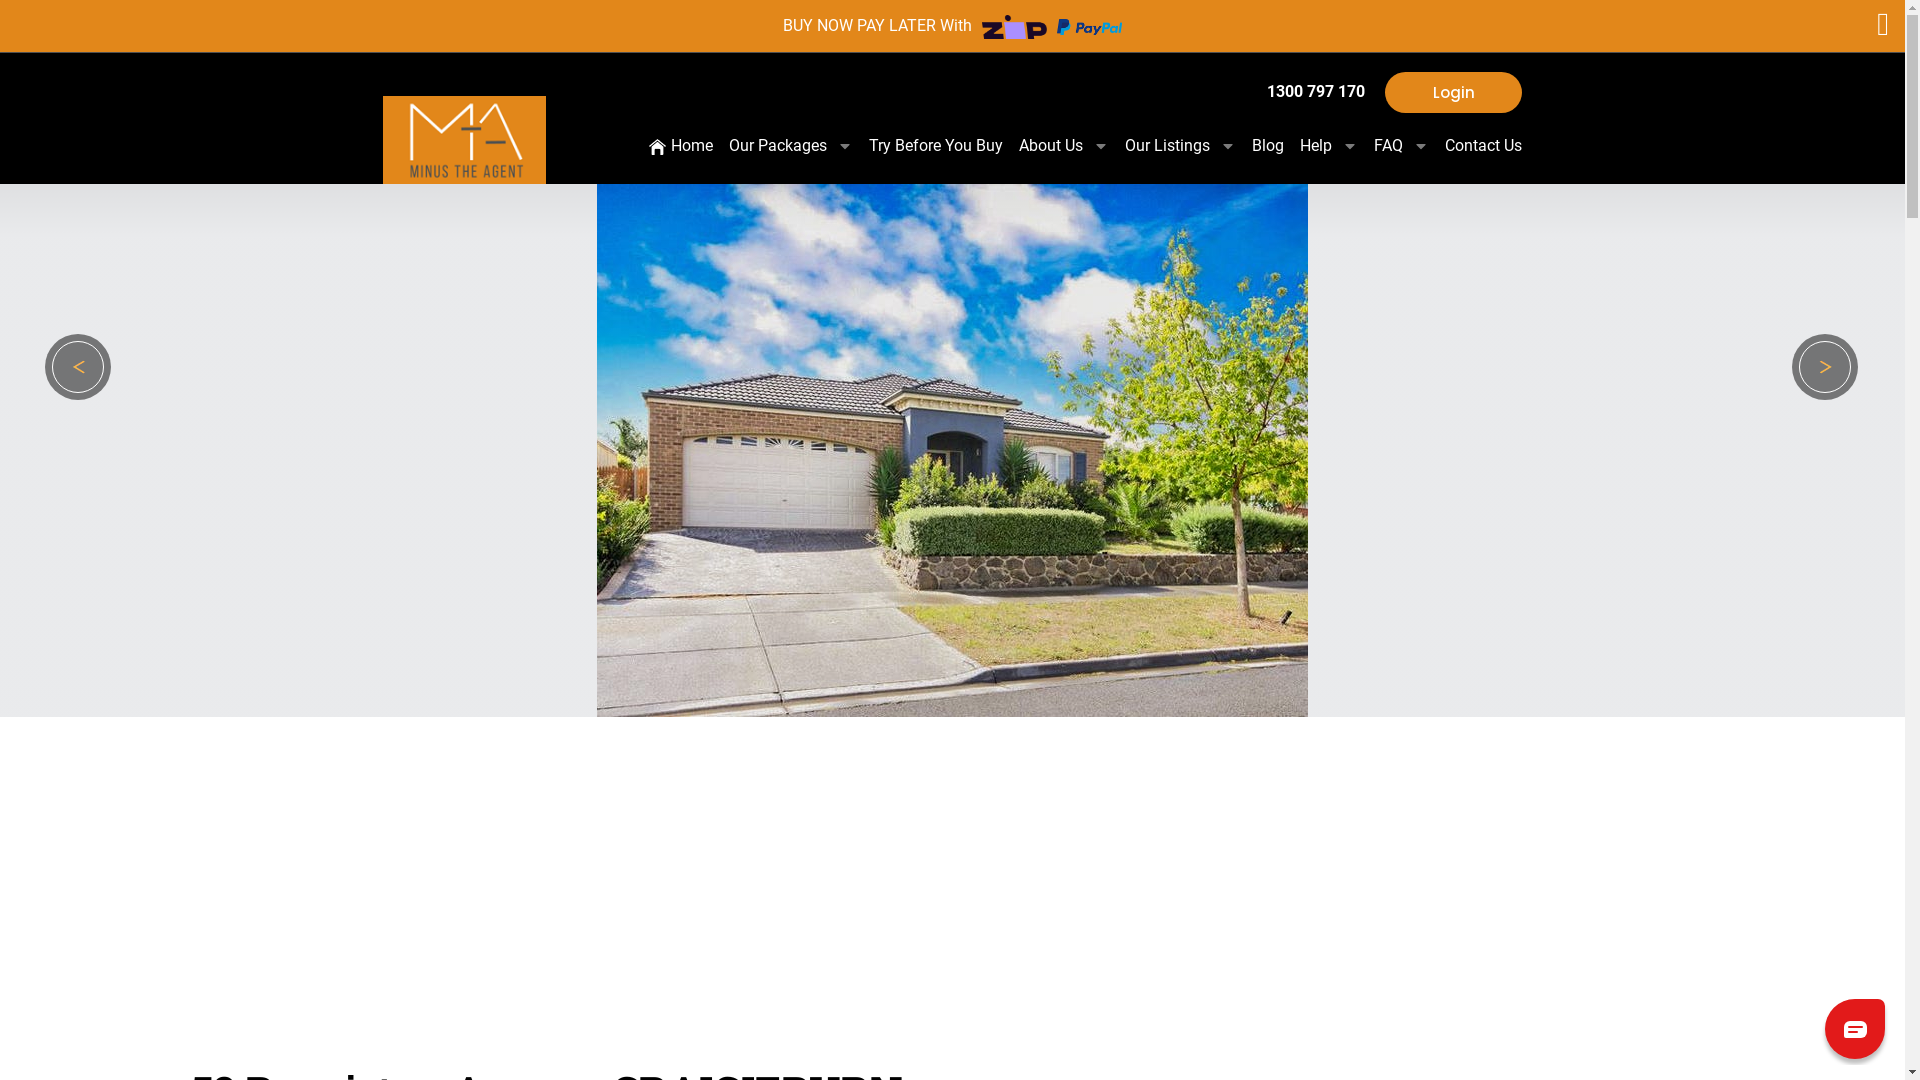  I want to click on Chat, so click(1855, 1028).